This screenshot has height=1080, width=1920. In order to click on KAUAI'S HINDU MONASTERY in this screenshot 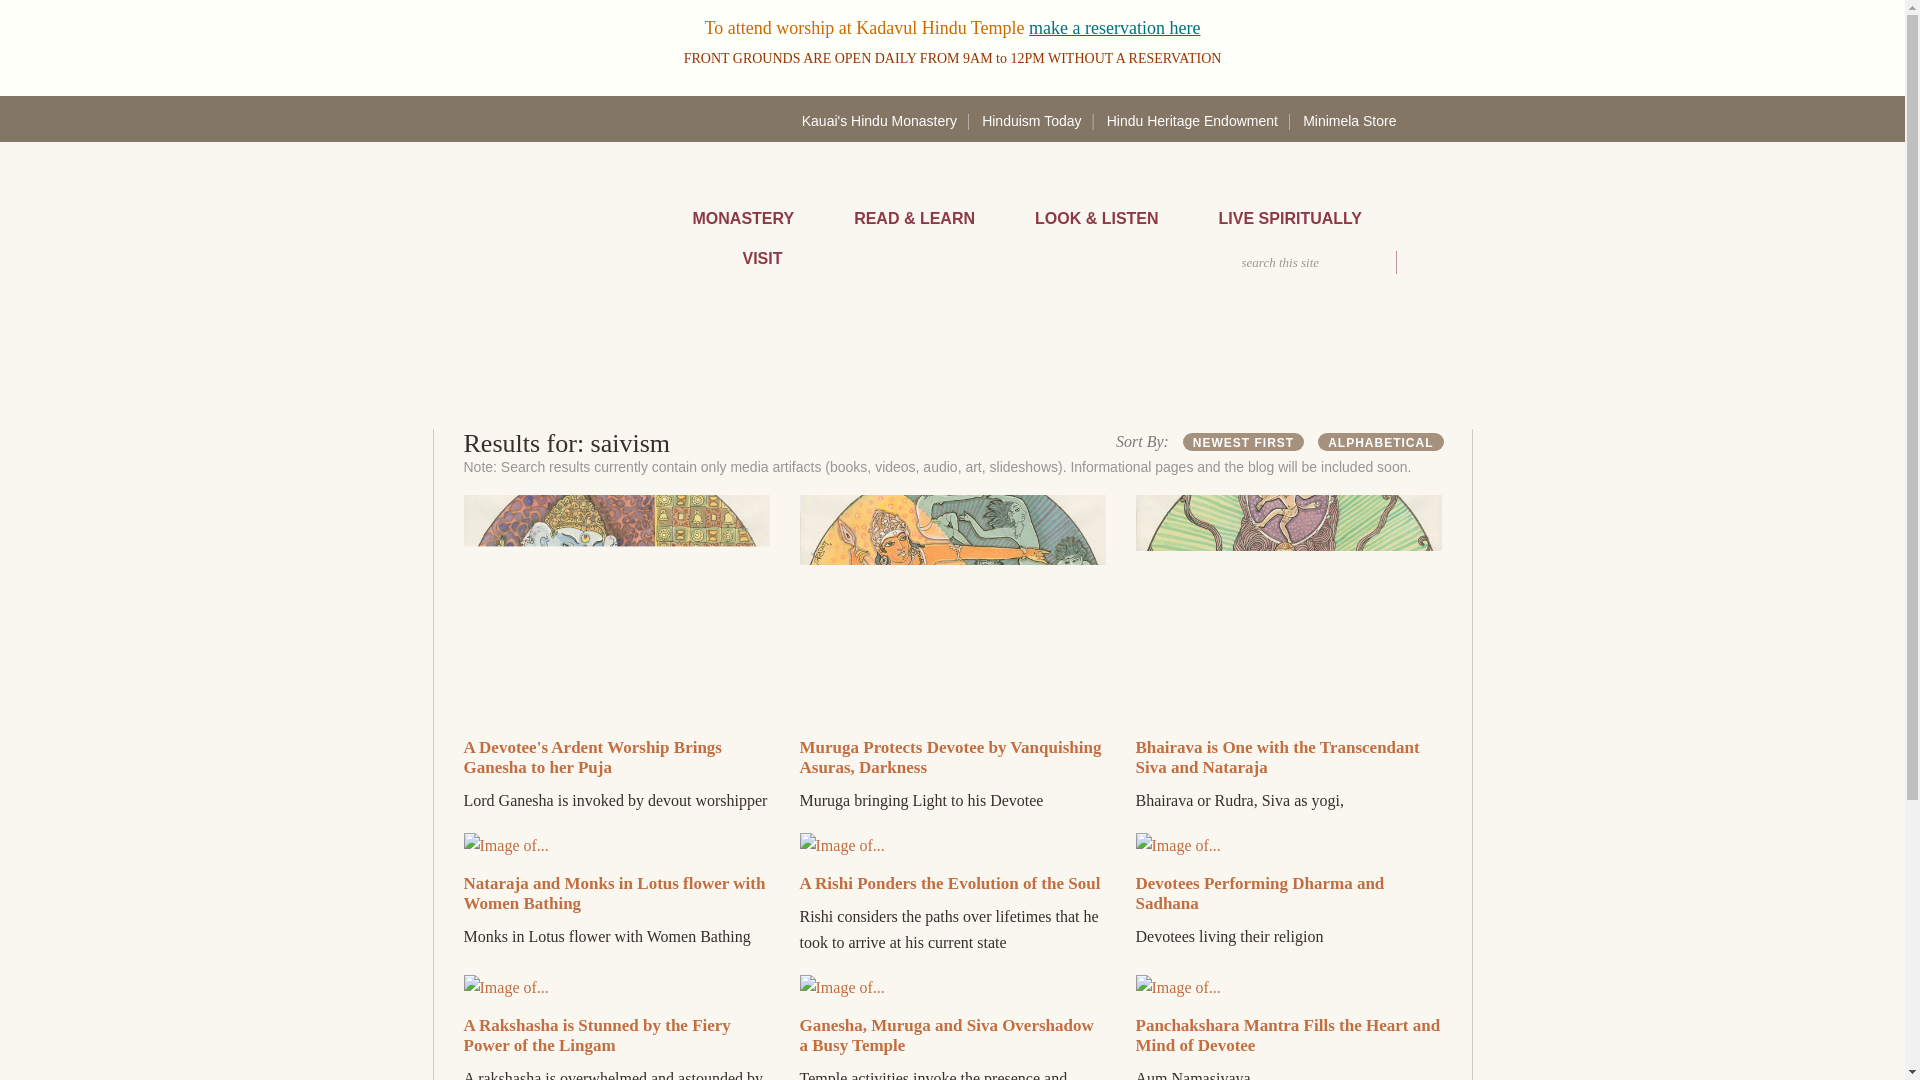, I will do `click(560, 228)`.